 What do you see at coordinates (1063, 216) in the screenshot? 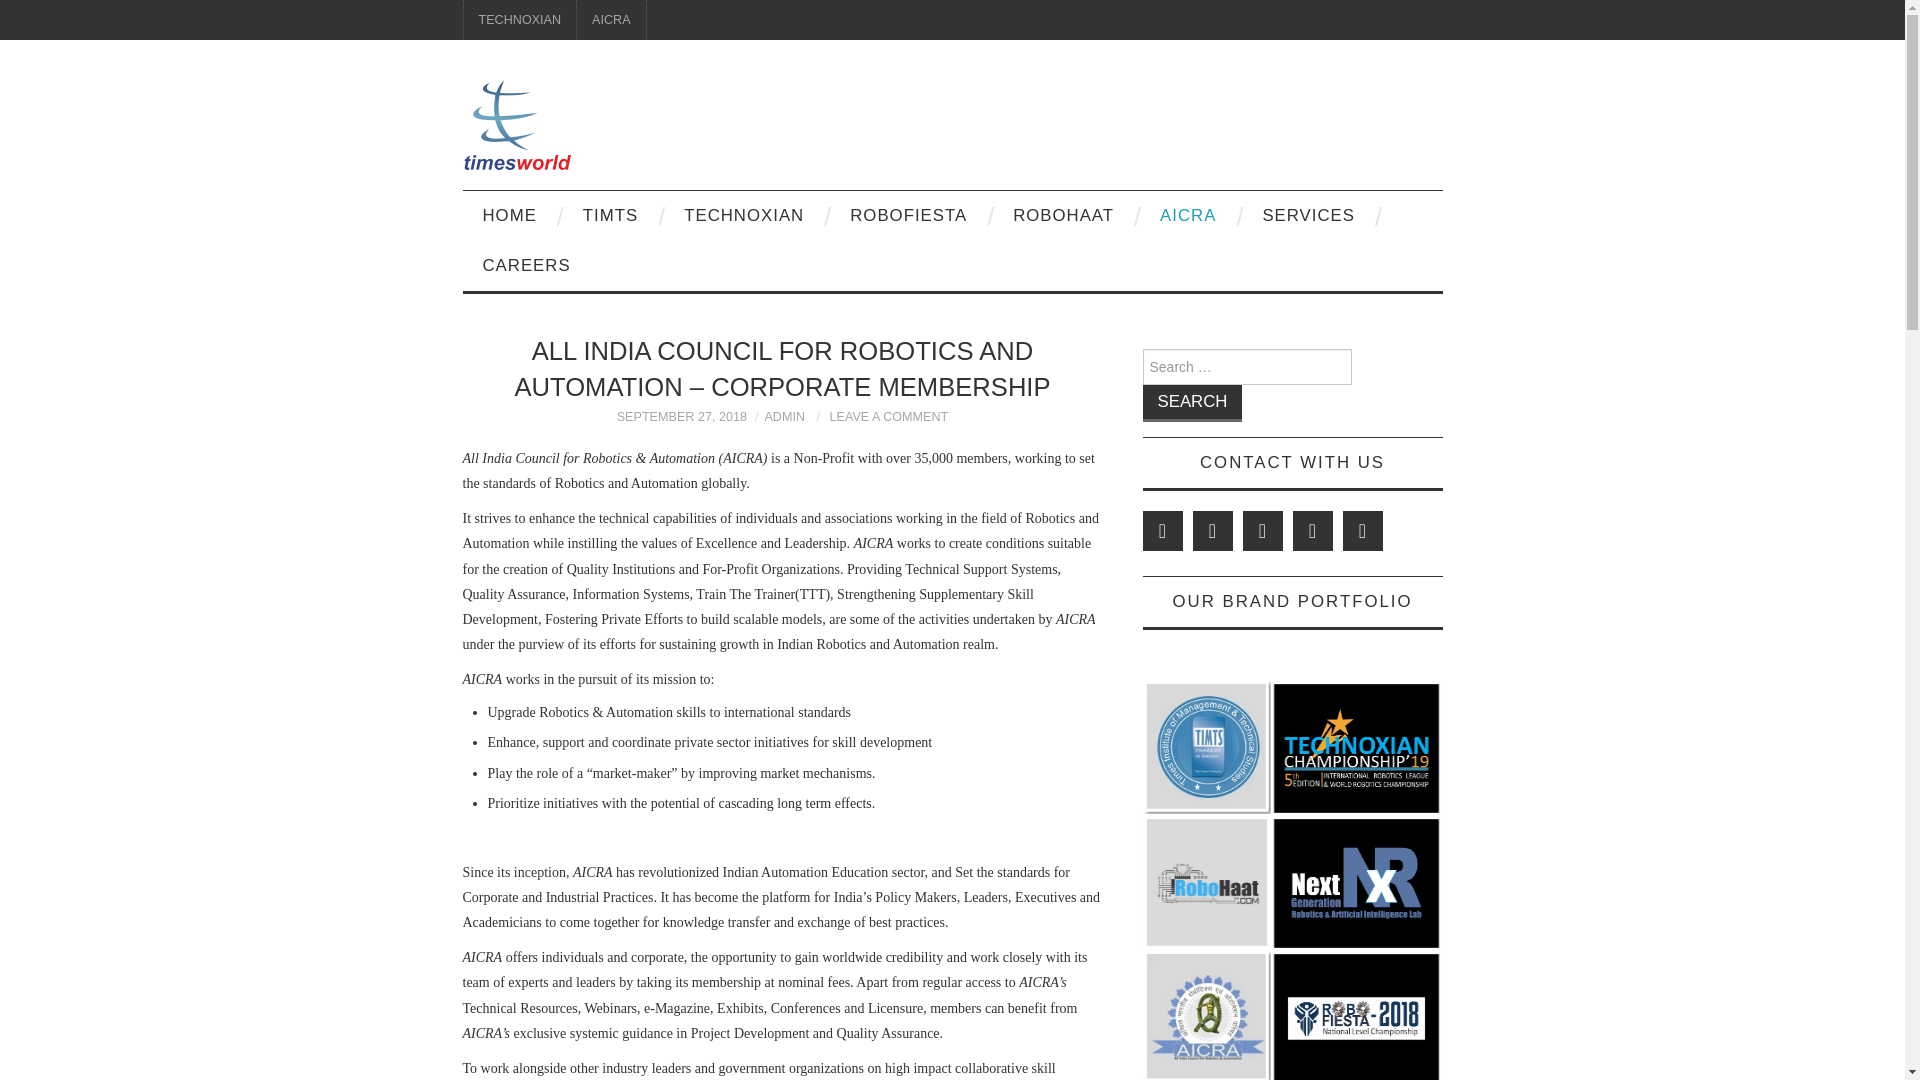
I see `ROBOHAAT` at bounding box center [1063, 216].